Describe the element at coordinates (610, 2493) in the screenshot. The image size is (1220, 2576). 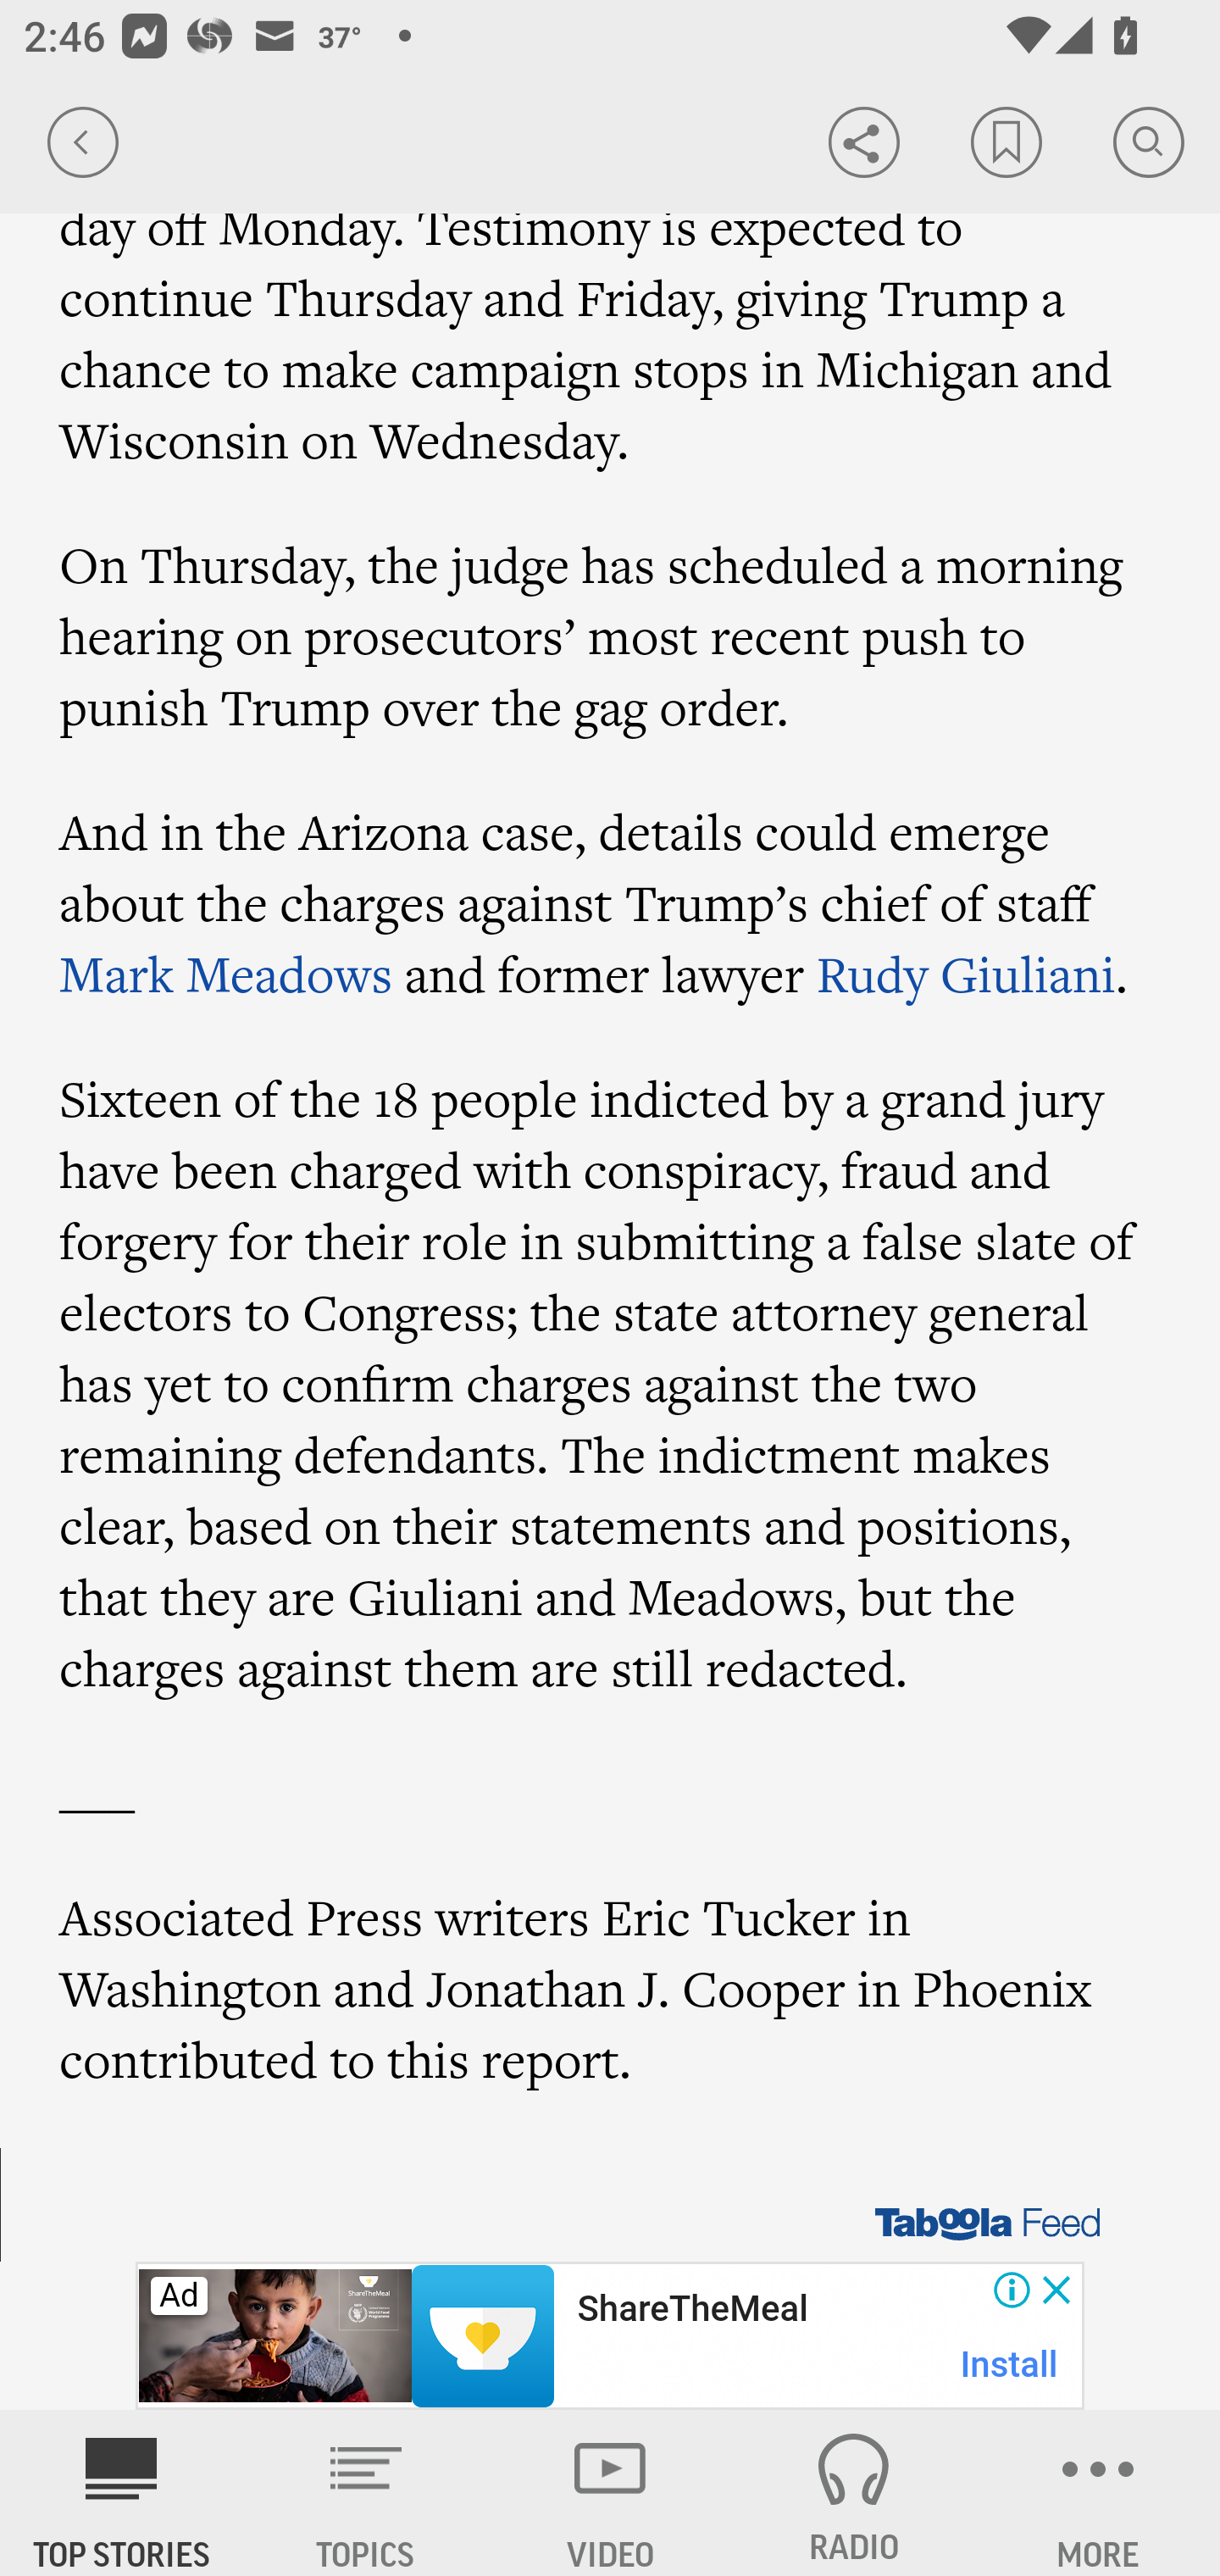
I see `VIDEO` at that location.